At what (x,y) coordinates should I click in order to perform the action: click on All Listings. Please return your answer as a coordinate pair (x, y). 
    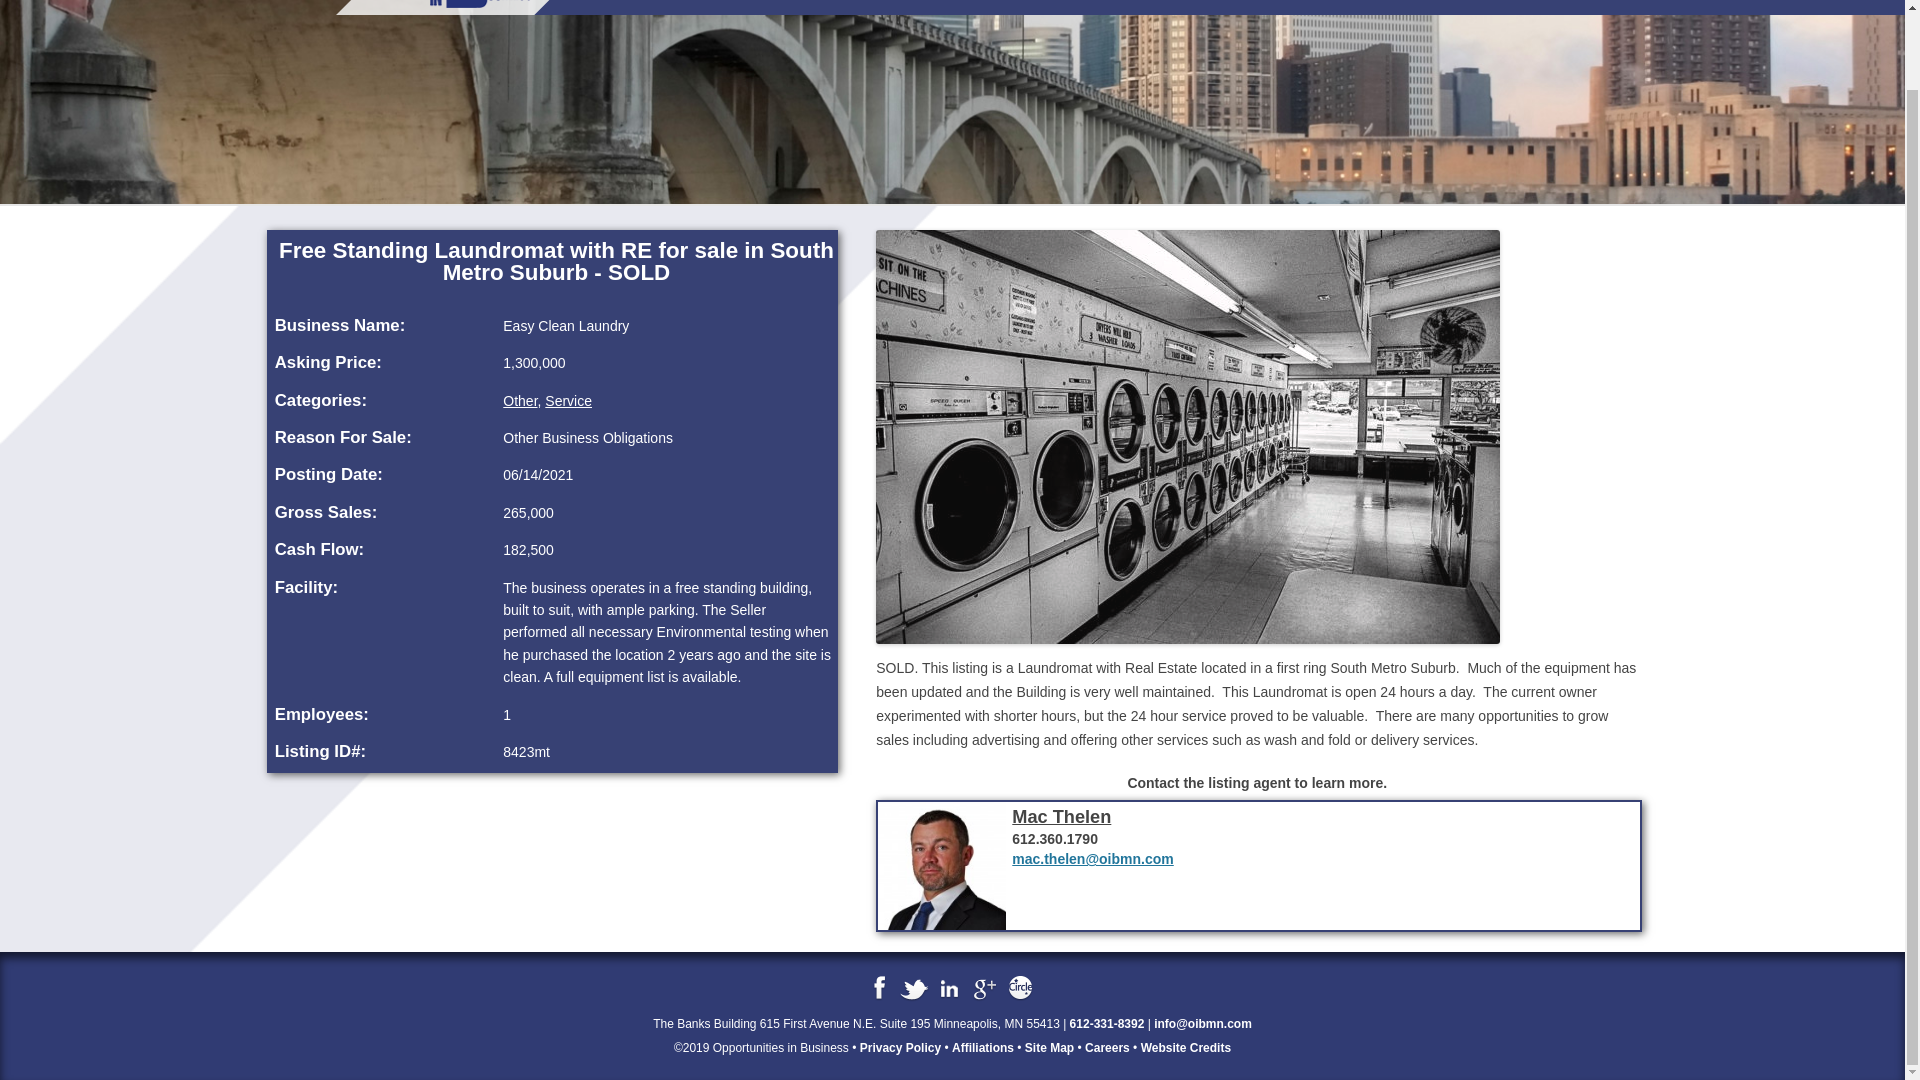
    Looking at the image, I should click on (875, 26).